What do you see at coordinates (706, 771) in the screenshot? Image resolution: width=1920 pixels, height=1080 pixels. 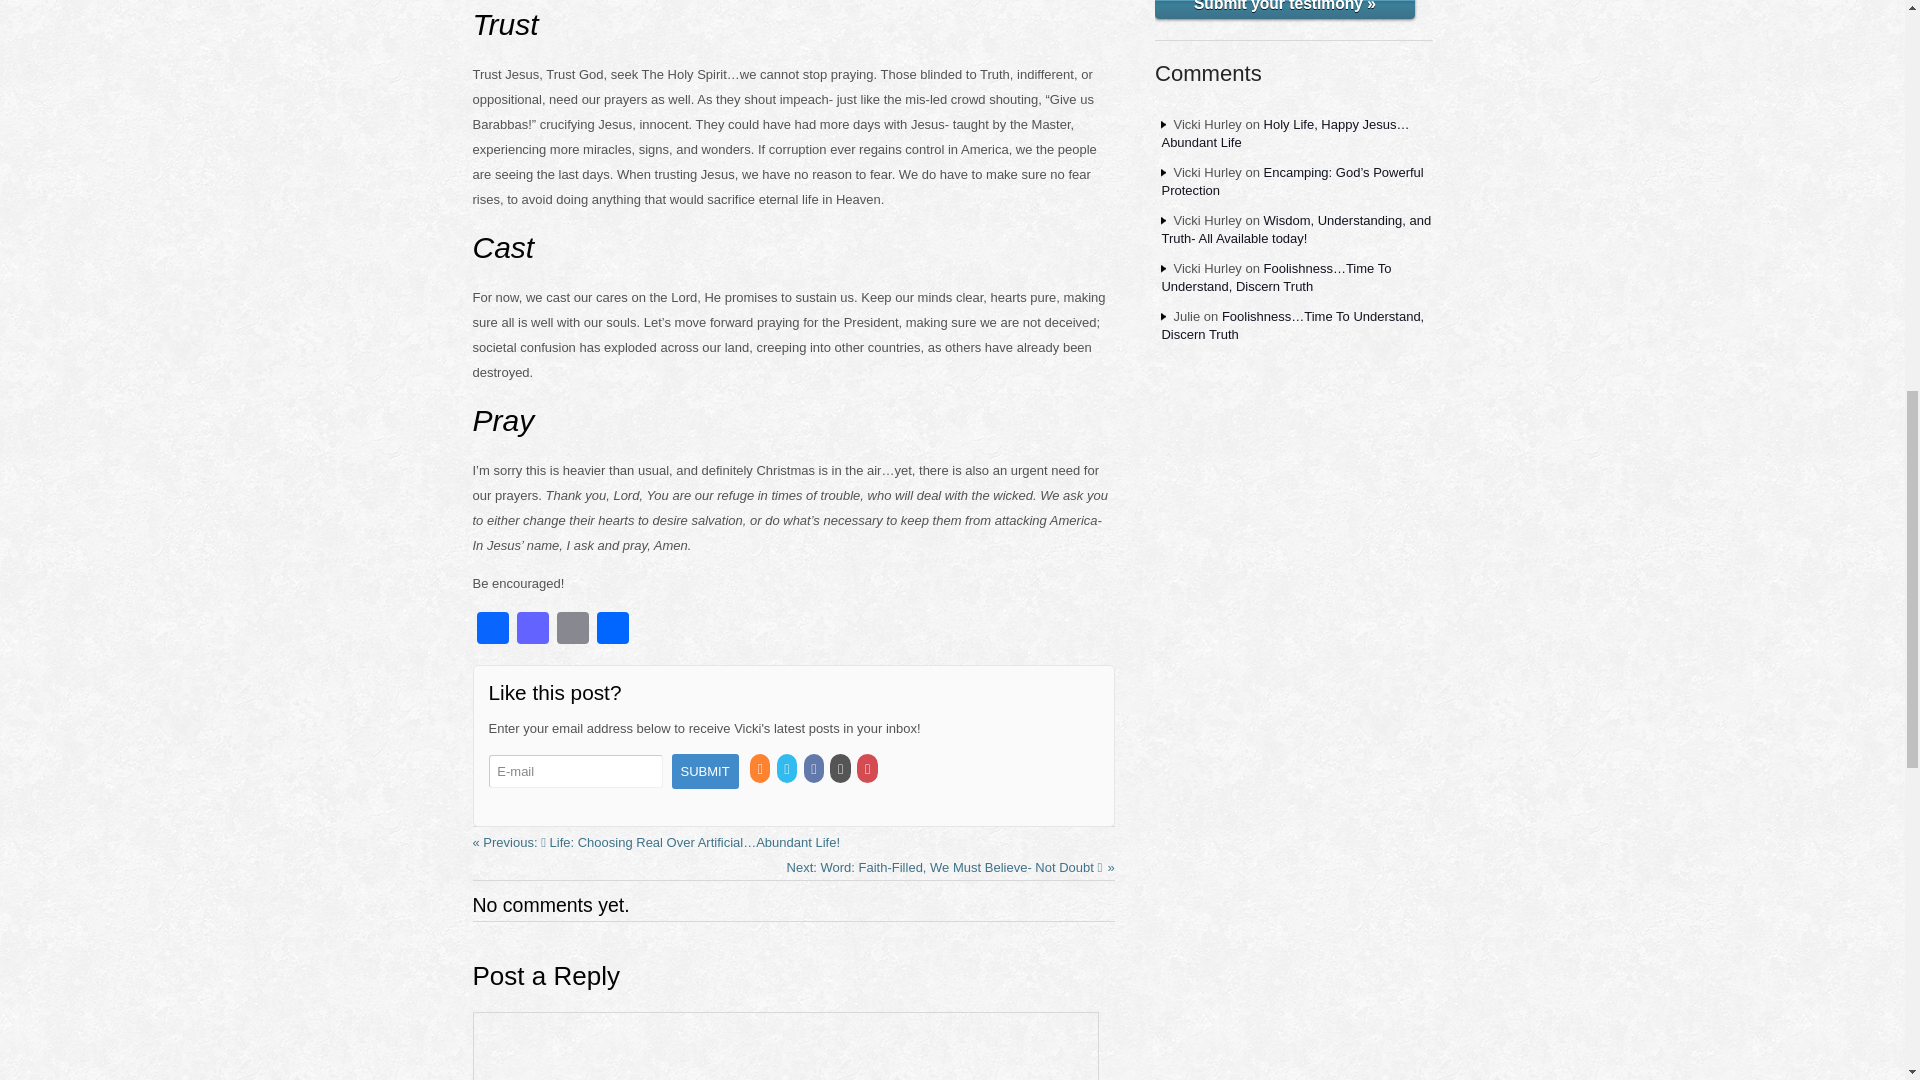 I see `Submit` at bounding box center [706, 771].